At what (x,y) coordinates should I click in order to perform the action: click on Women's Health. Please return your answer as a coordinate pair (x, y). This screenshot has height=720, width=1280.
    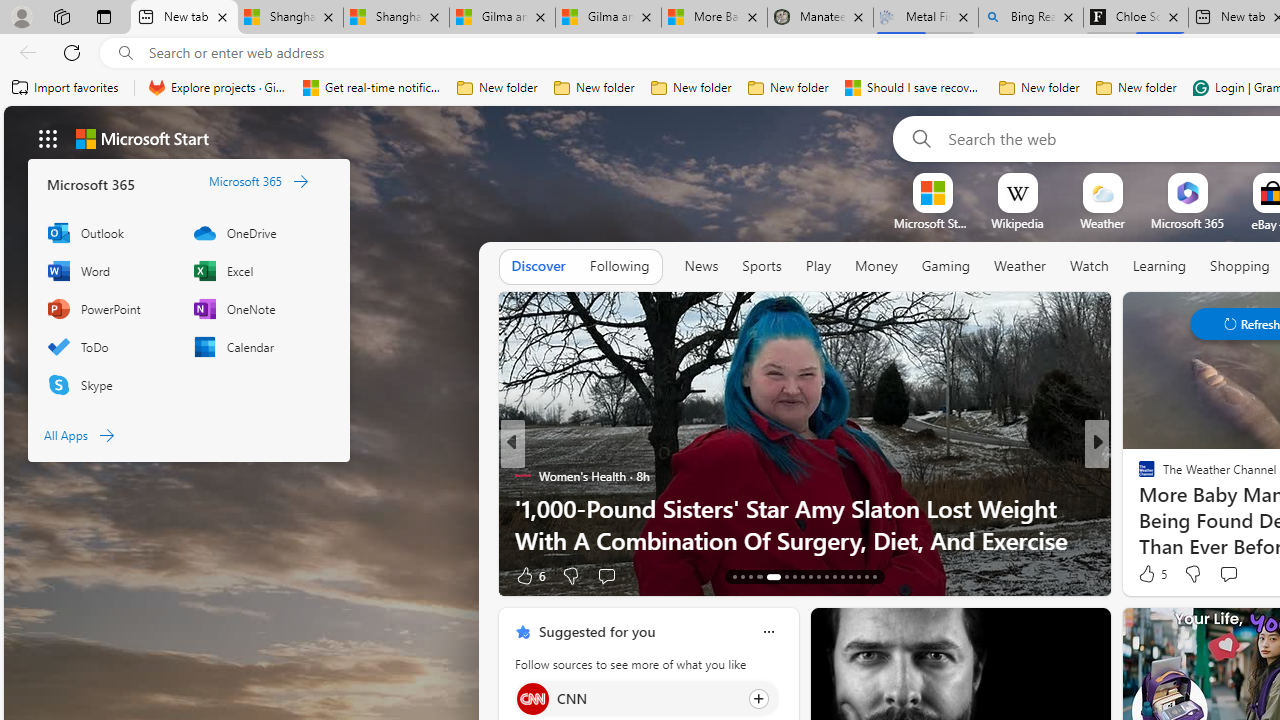
    Looking at the image, I should click on (522, 476).